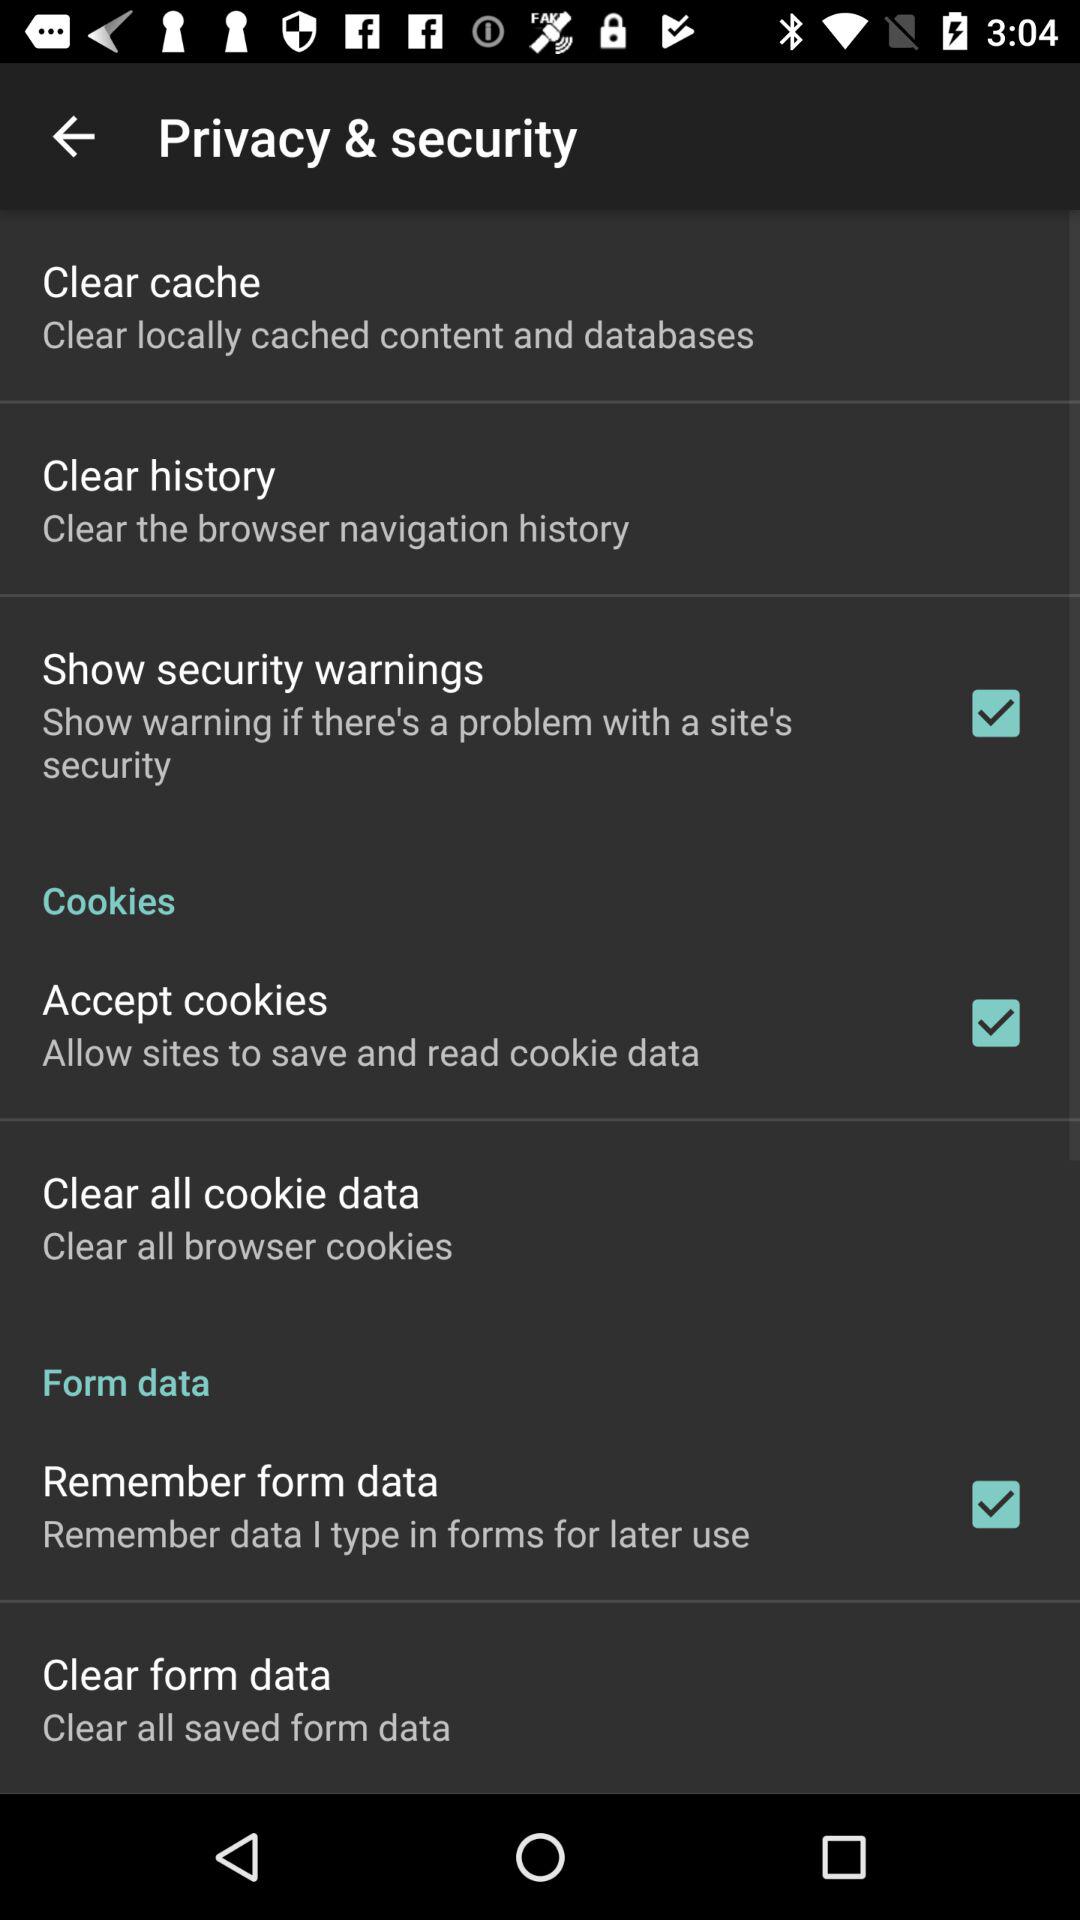 The width and height of the screenshot is (1080, 1920). What do you see at coordinates (371, 1051) in the screenshot?
I see `tap the icon above the clear all cookie icon` at bounding box center [371, 1051].